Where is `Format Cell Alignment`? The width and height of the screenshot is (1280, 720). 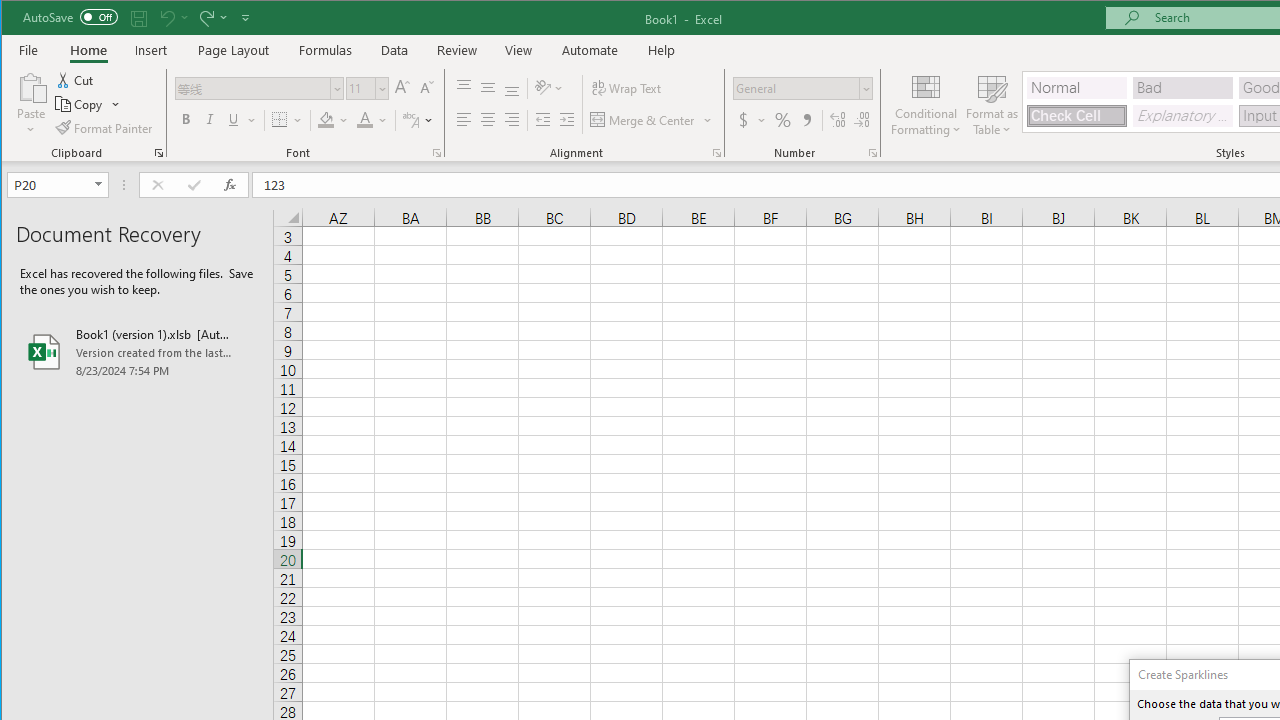
Format Cell Alignment is located at coordinates (716, 152).